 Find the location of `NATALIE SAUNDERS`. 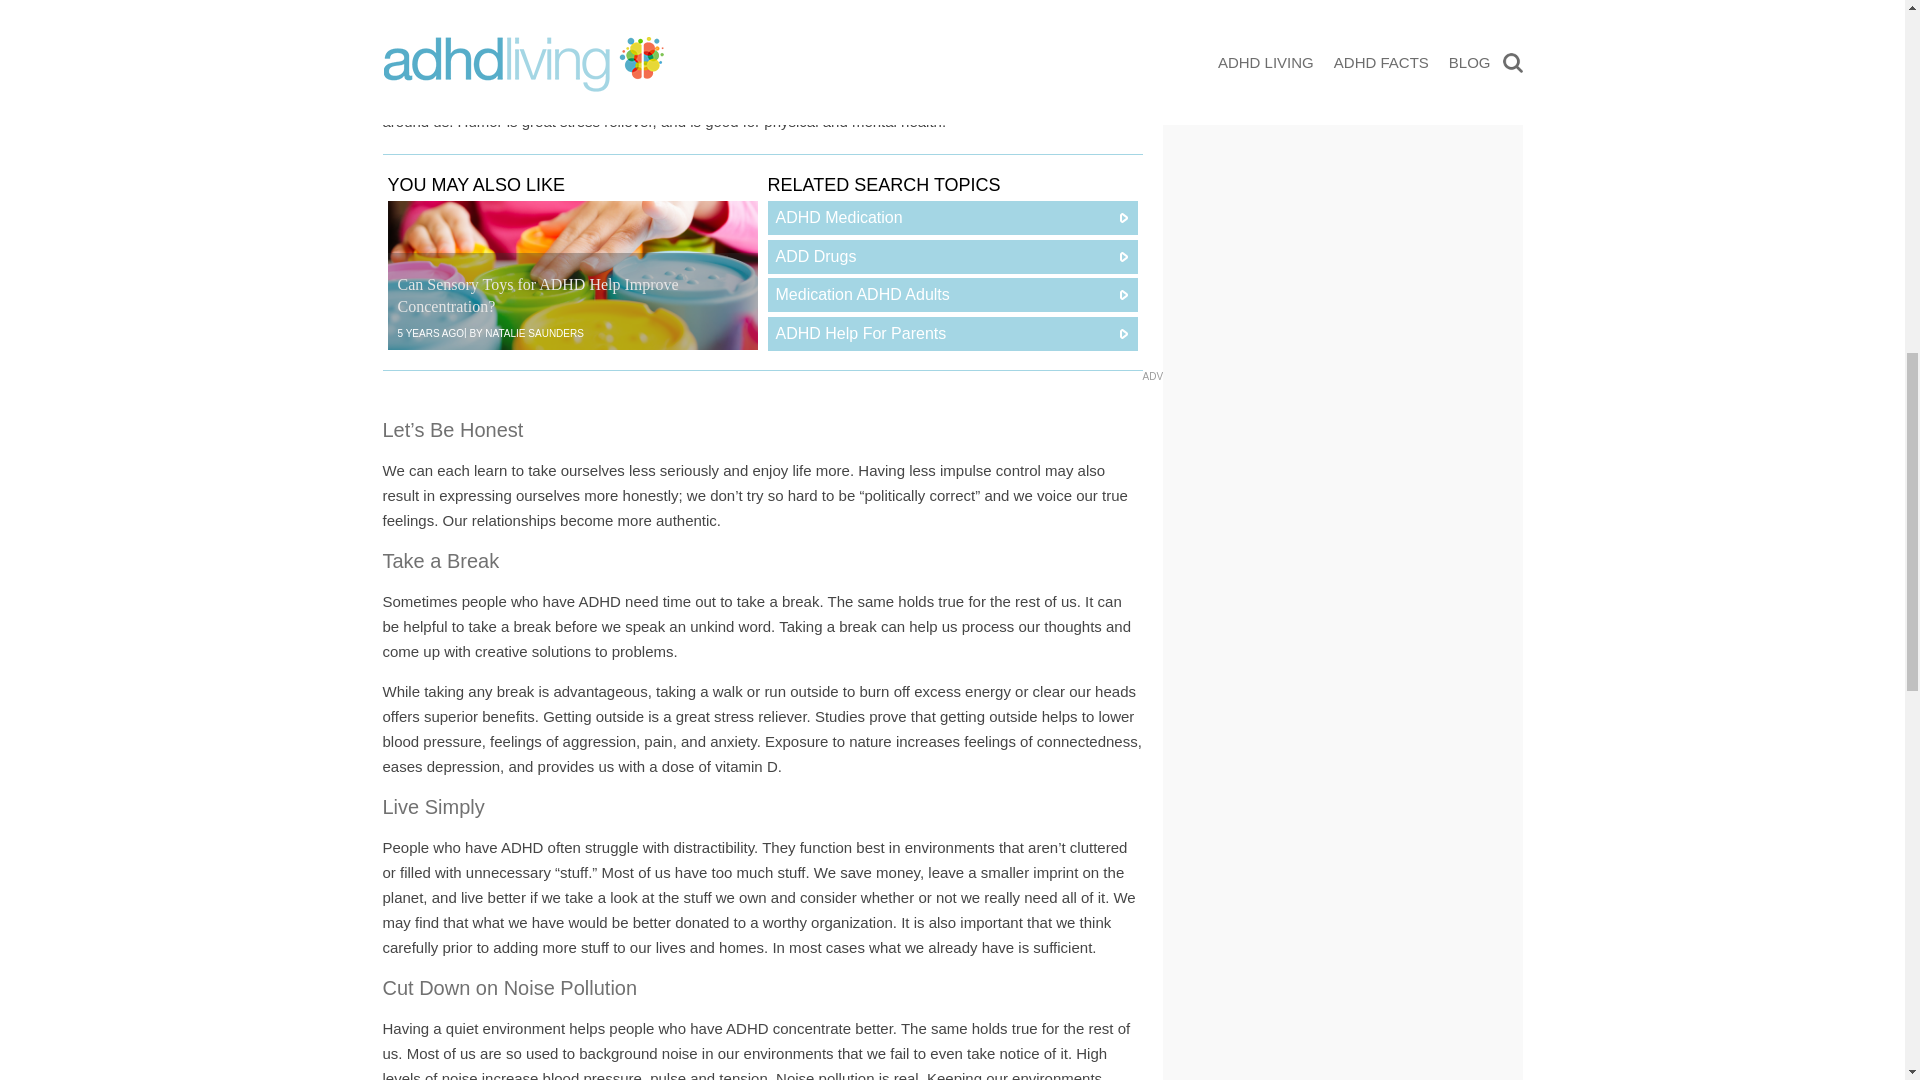

NATALIE SAUNDERS is located at coordinates (534, 334).